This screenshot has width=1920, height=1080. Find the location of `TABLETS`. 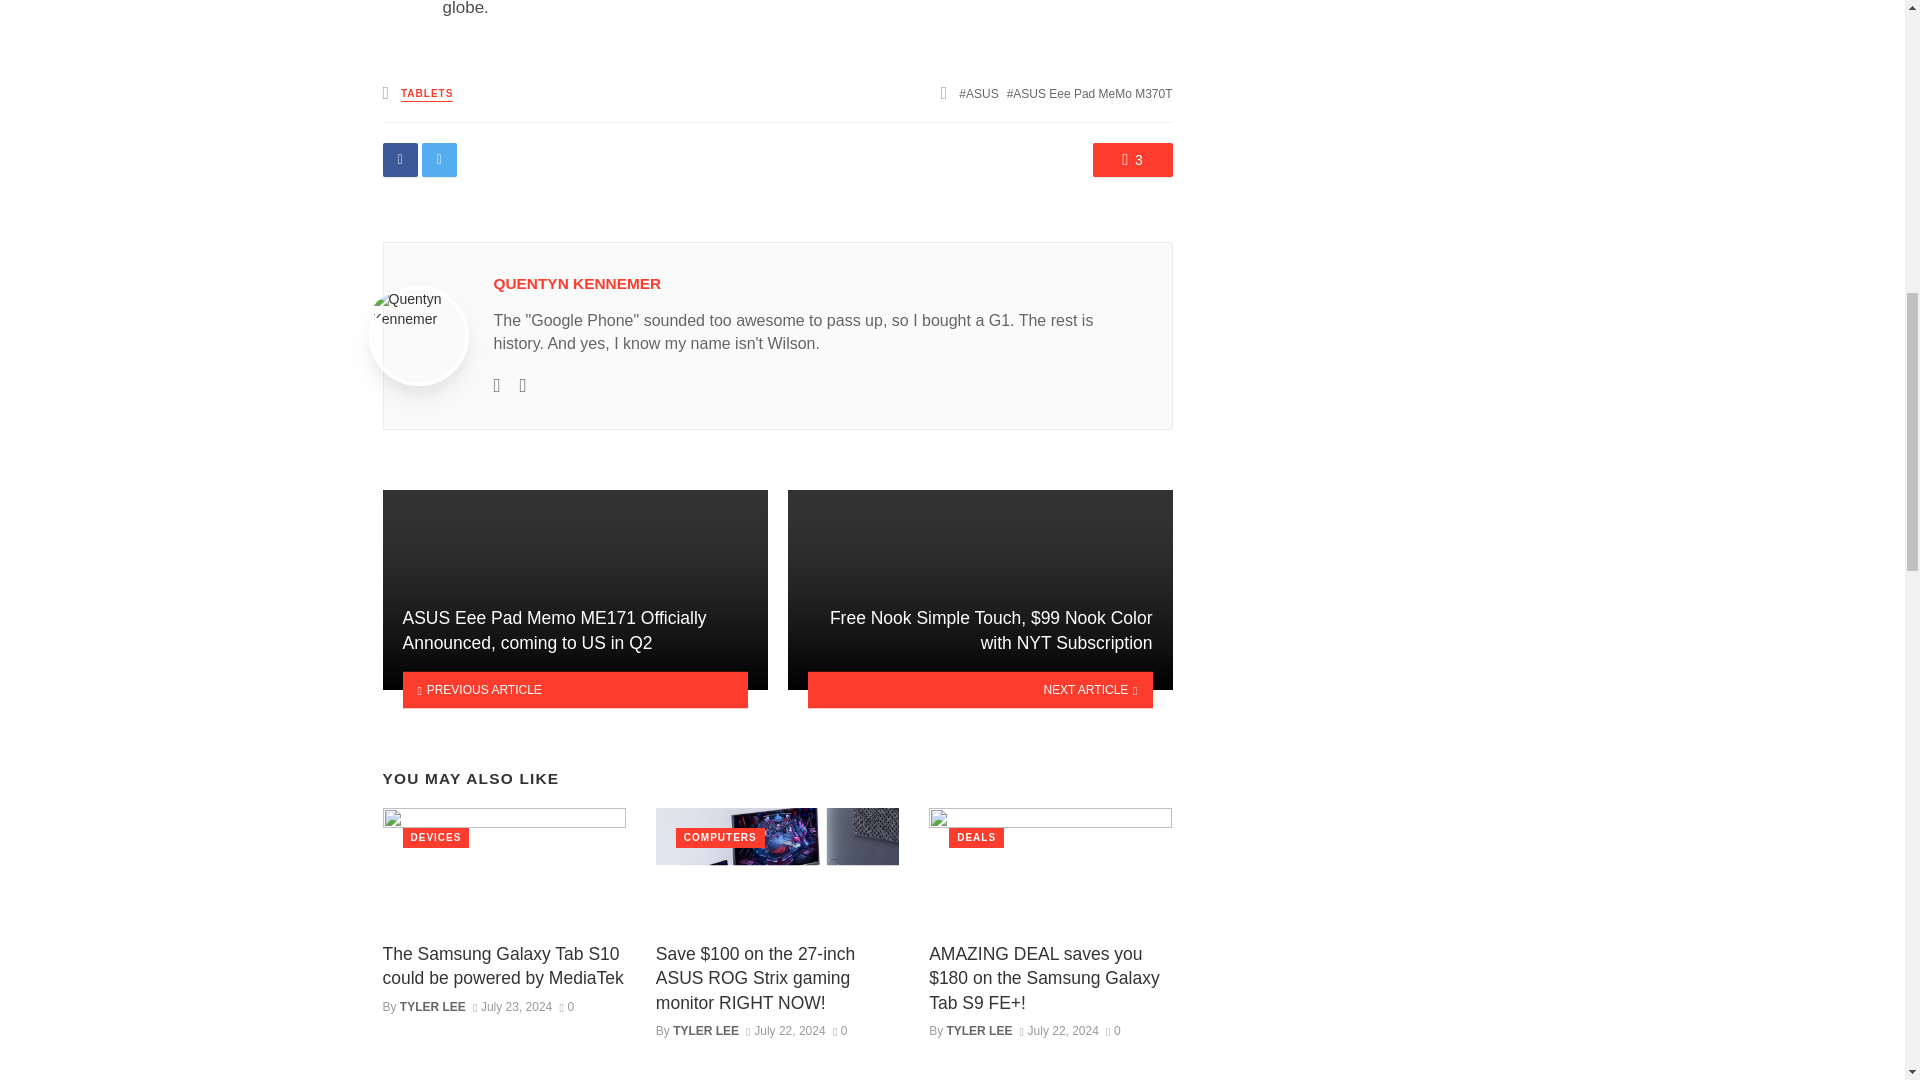

TABLETS is located at coordinates (427, 94).